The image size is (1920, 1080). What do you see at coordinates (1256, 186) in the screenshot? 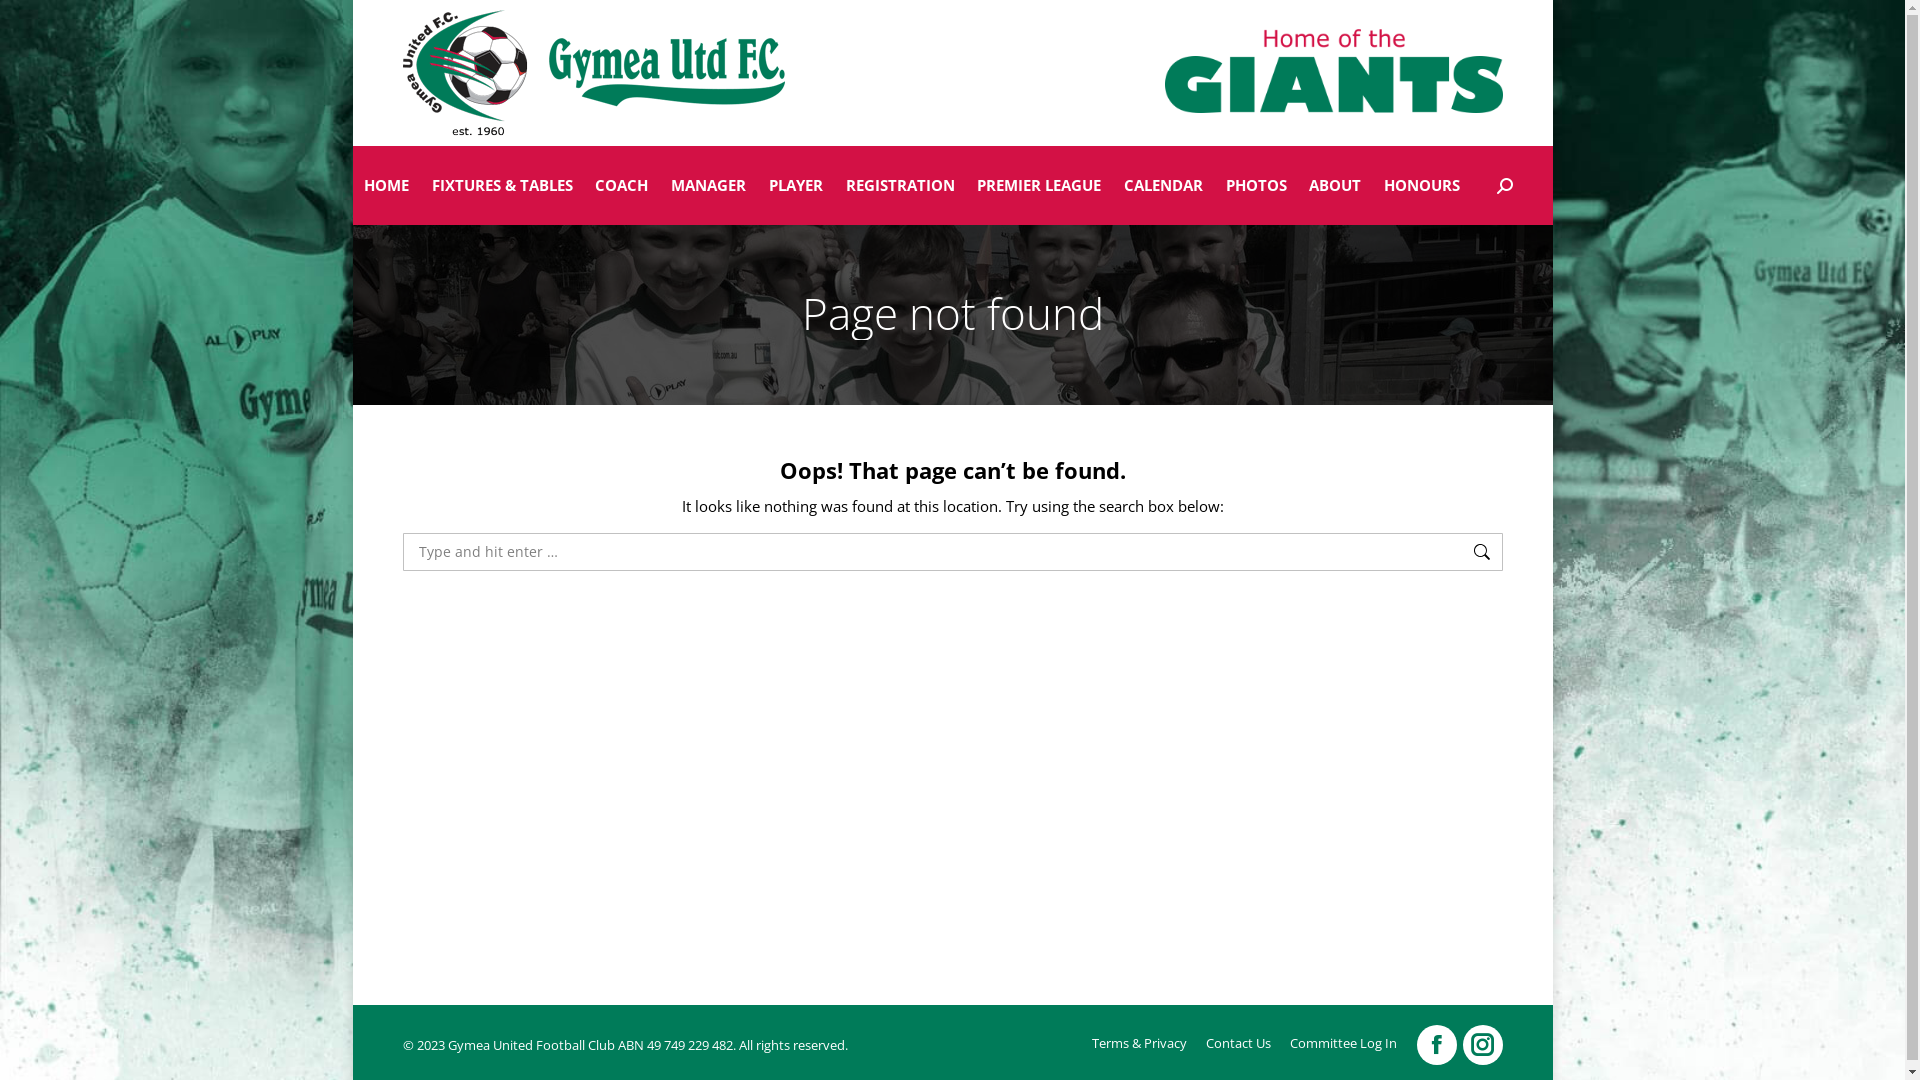
I see `PHOTOS` at bounding box center [1256, 186].